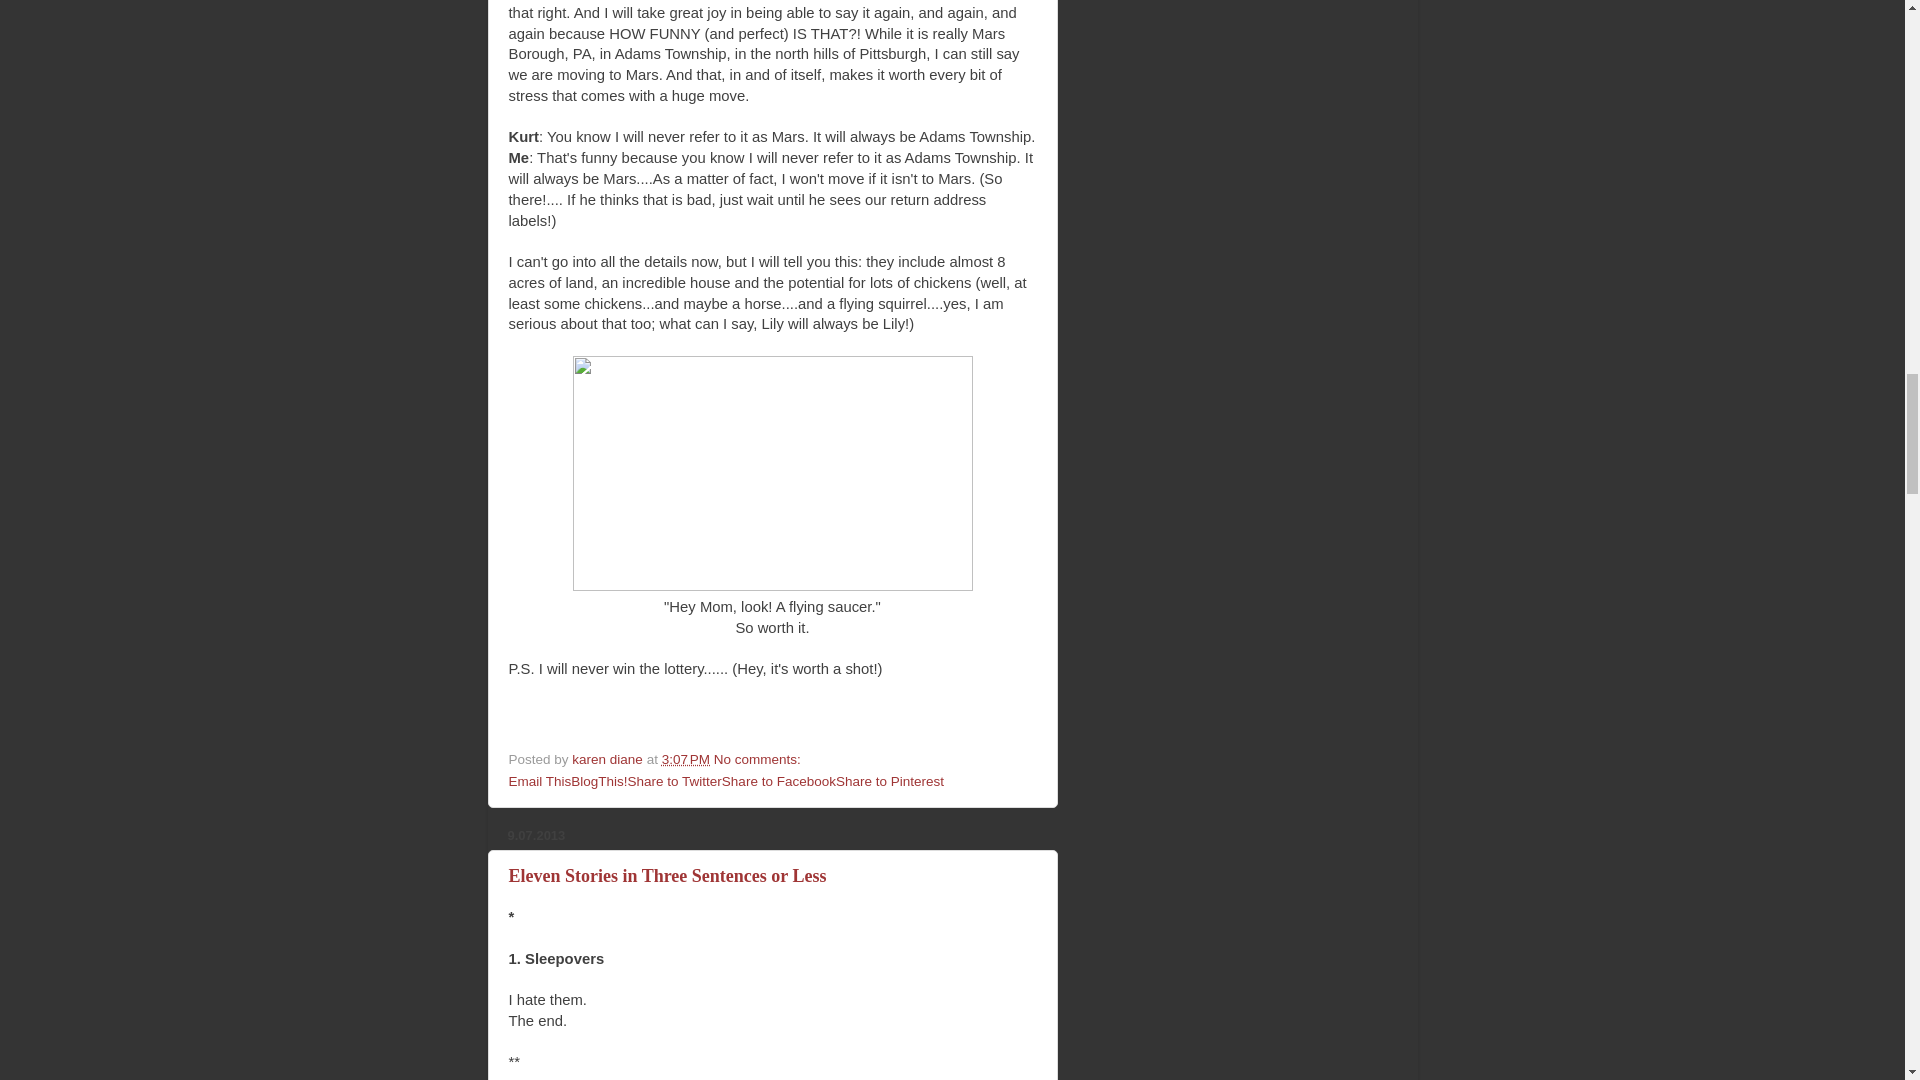  Describe the element at coordinates (674, 782) in the screenshot. I see `Share to Twitter` at that location.